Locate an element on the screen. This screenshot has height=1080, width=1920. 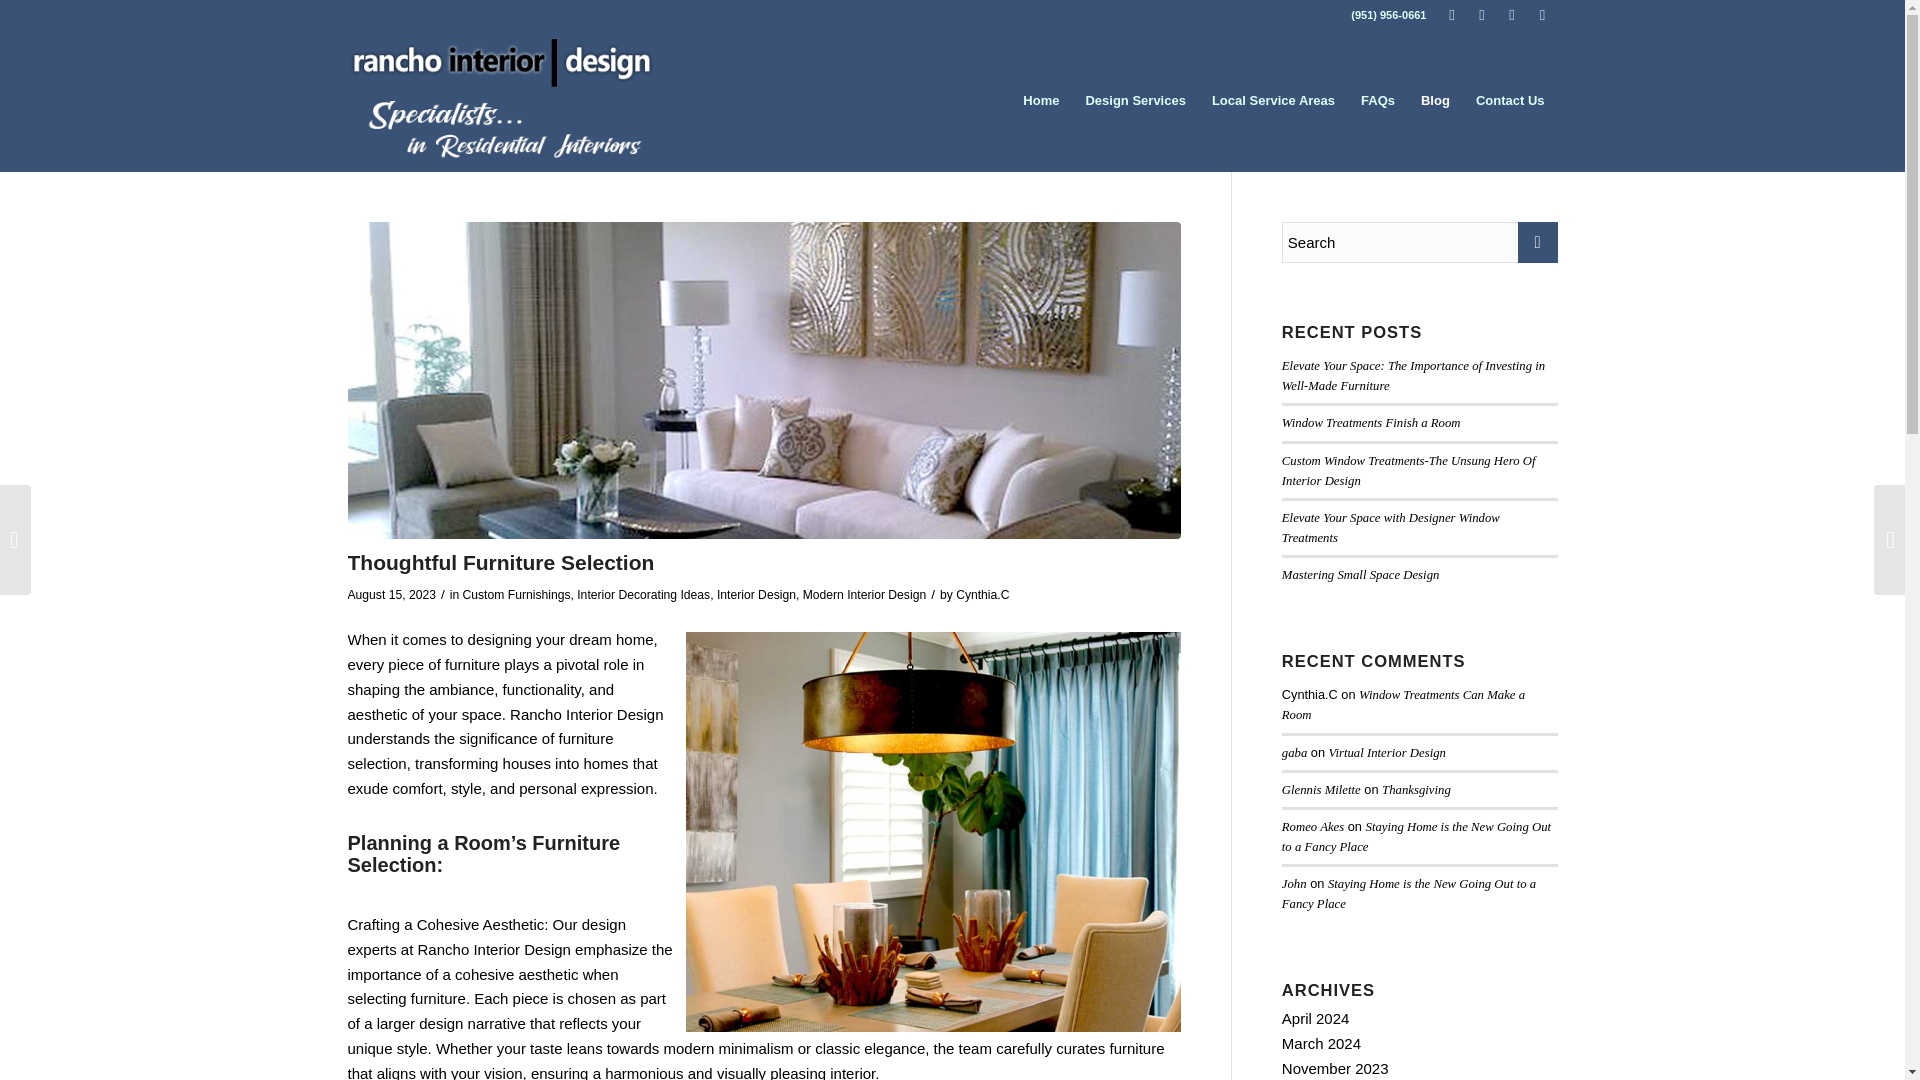
rancho-interior-design-logo is located at coordinates (500, 100).